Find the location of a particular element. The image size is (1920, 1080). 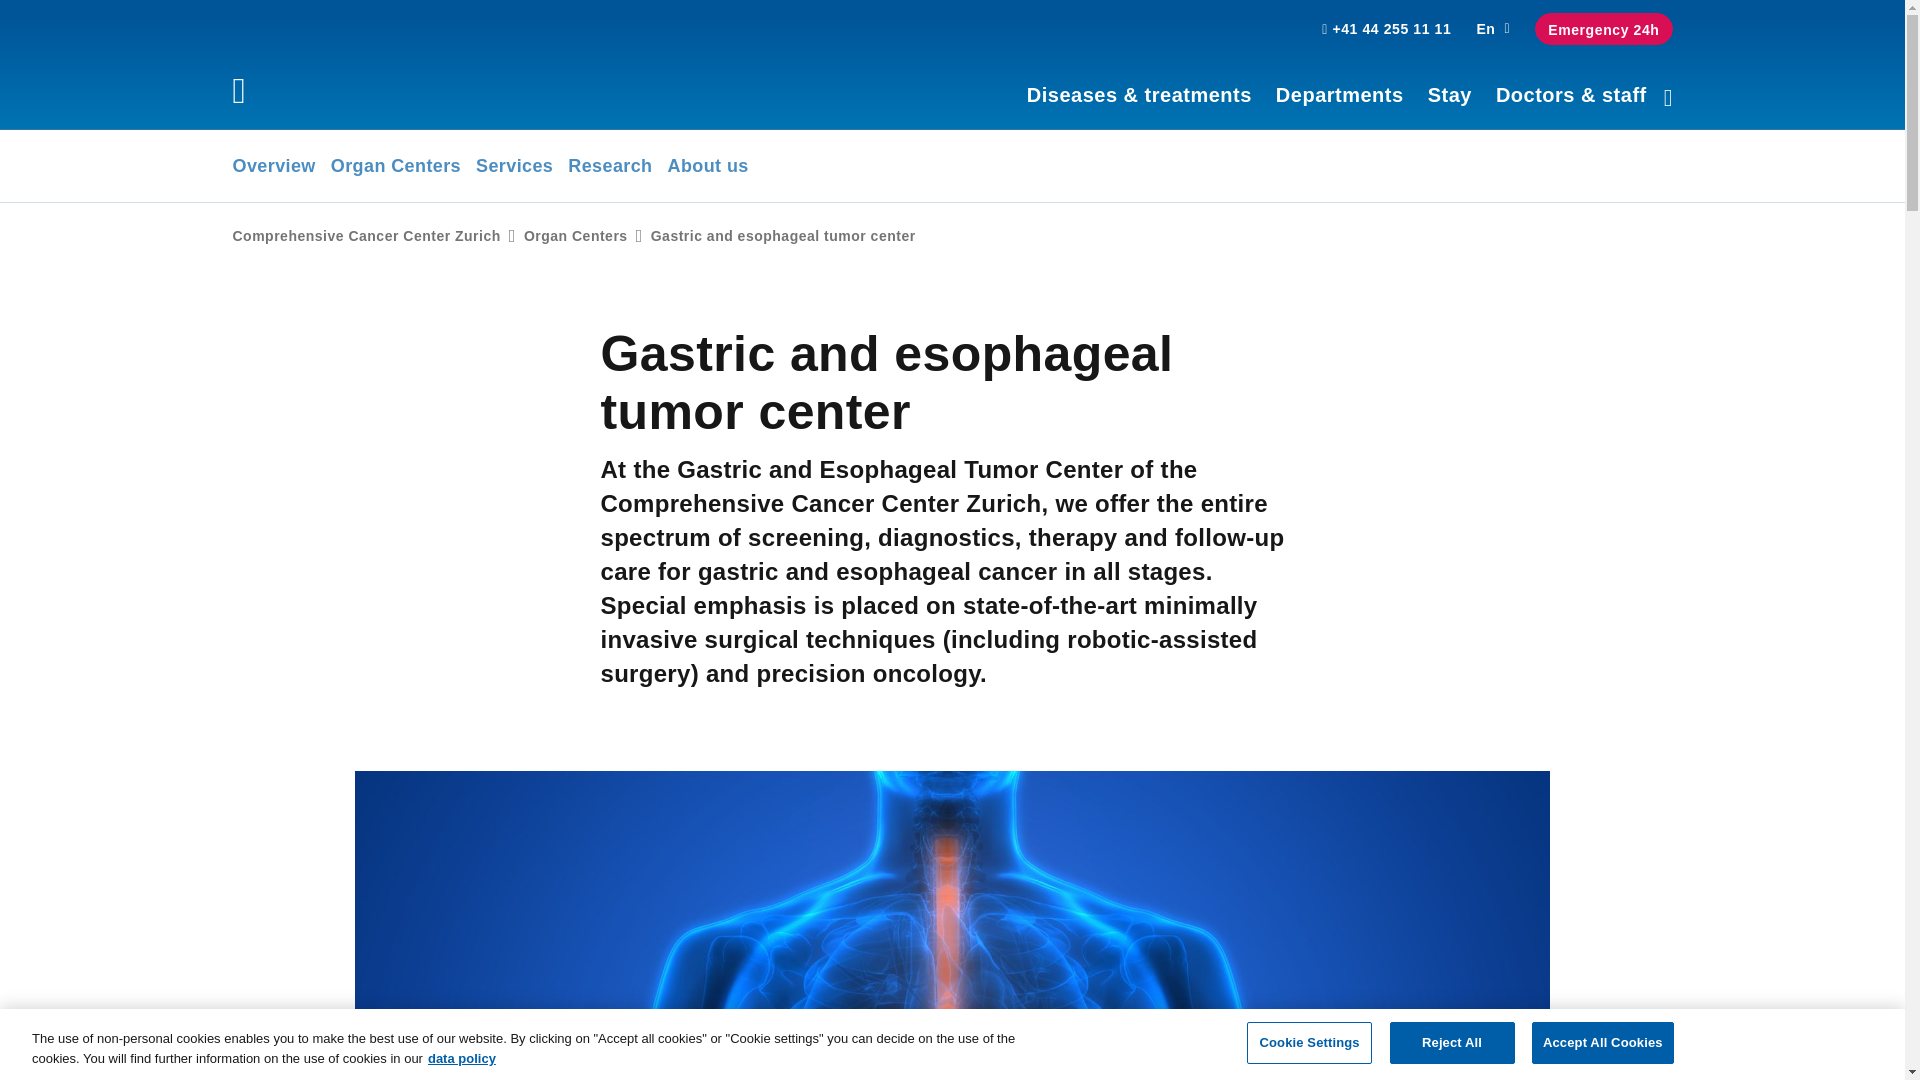

En is located at coordinates (1492, 28).